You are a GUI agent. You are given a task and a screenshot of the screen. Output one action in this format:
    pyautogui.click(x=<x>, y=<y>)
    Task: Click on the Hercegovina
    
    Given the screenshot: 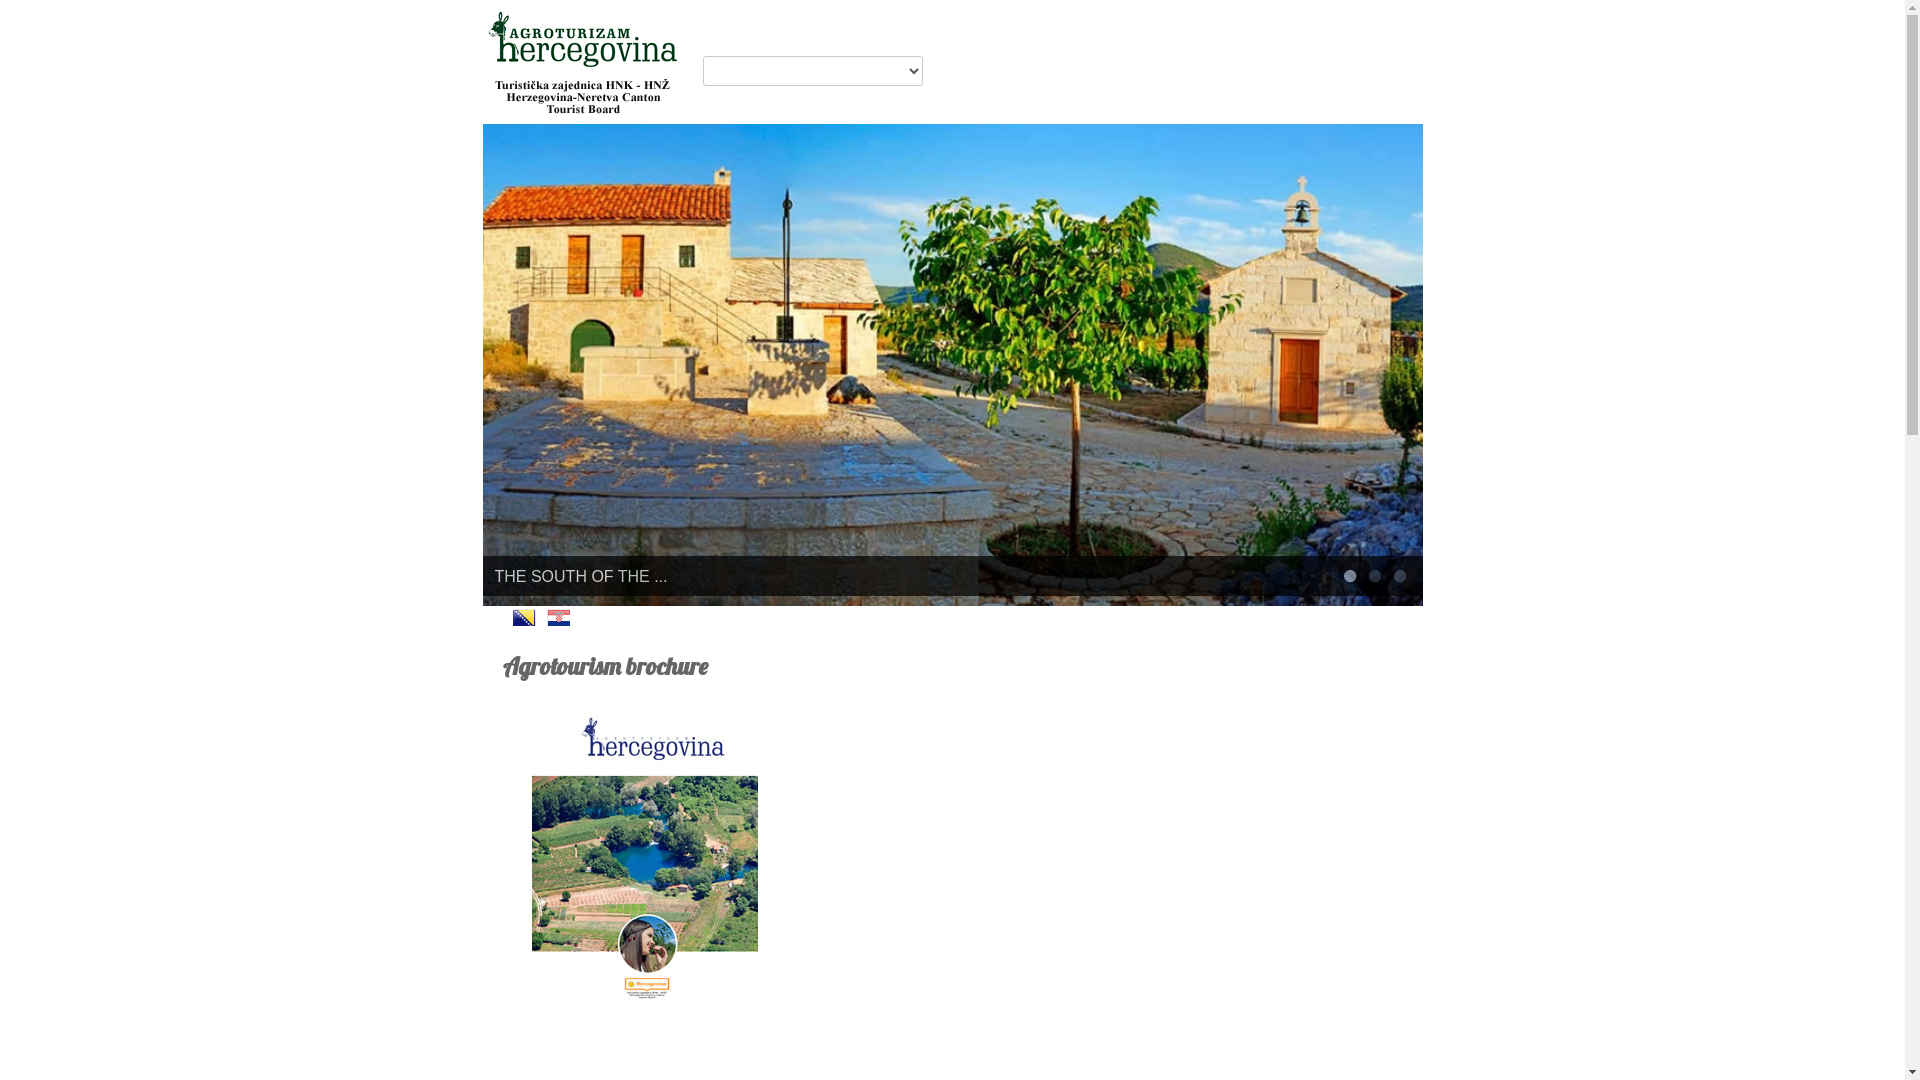 What is the action you would take?
    pyautogui.click(x=582, y=59)
    